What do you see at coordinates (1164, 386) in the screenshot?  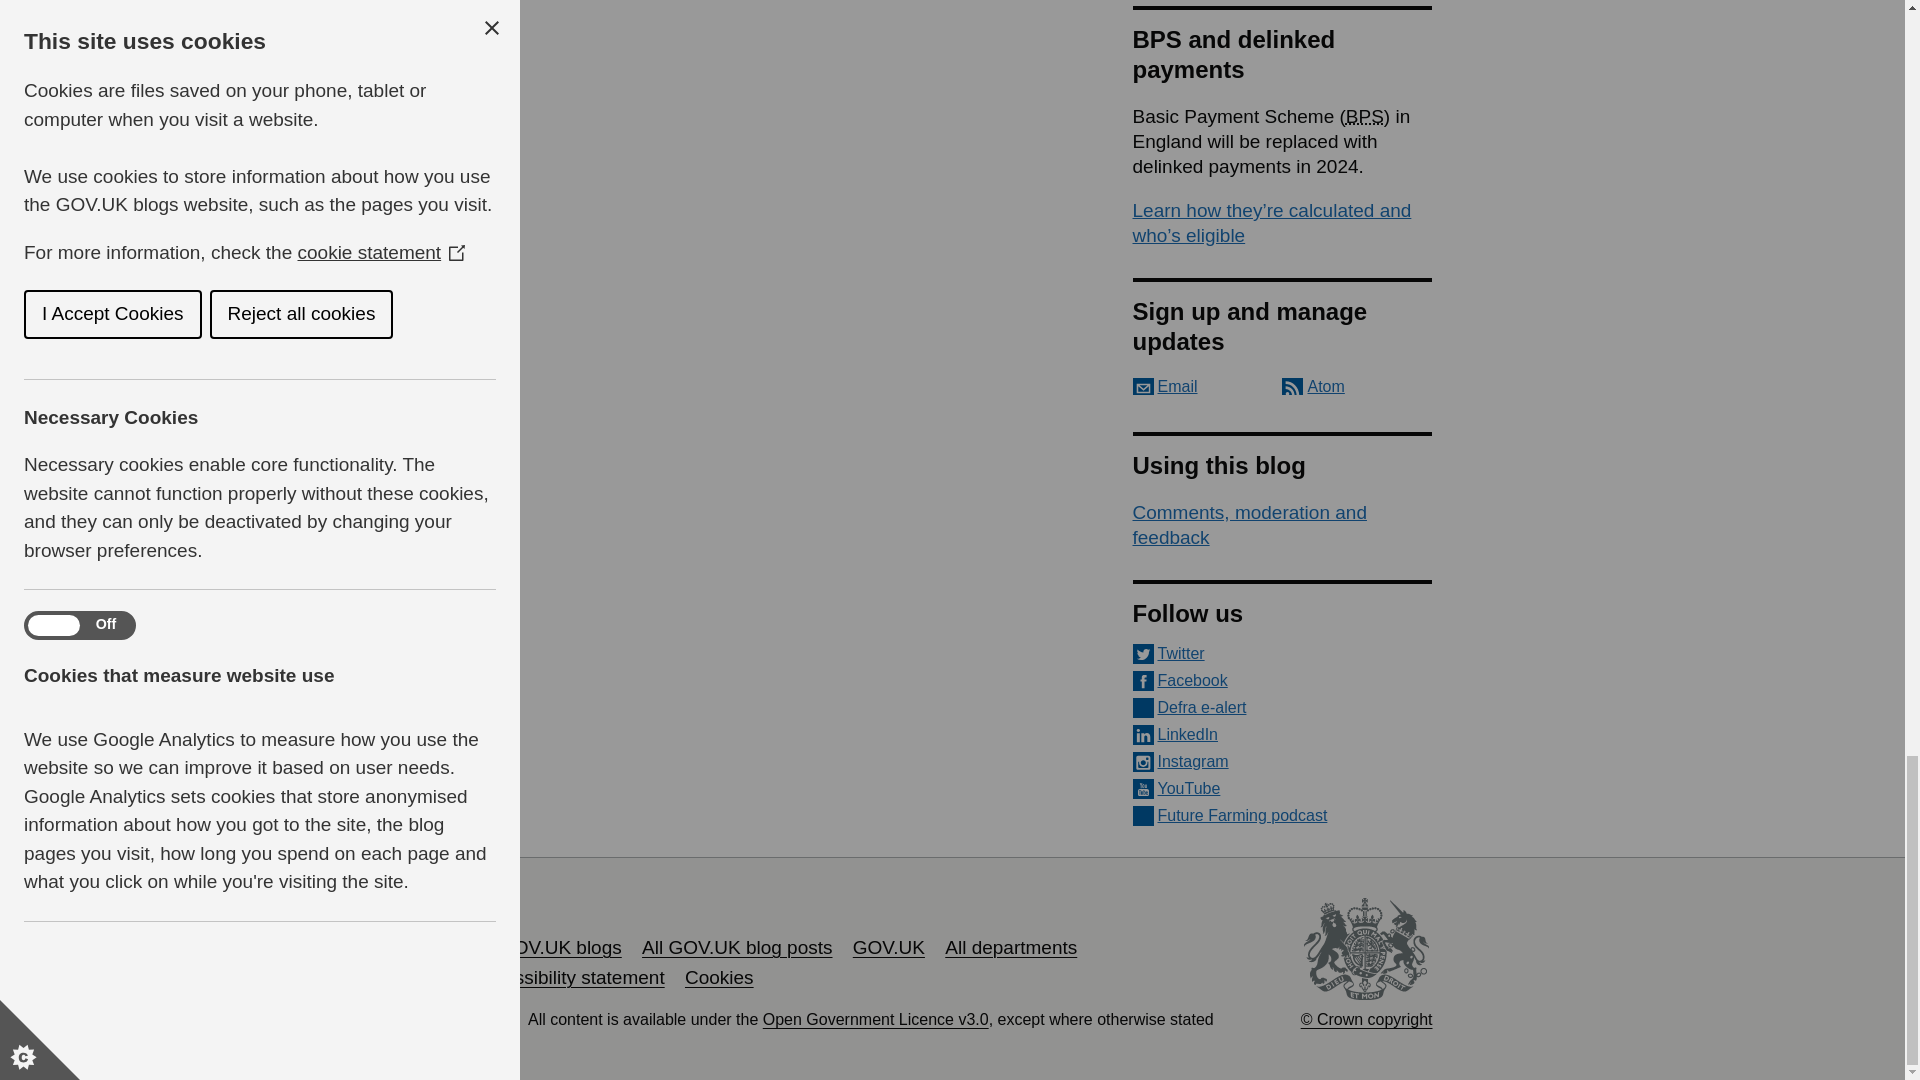 I see `Email` at bounding box center [1164, 386].